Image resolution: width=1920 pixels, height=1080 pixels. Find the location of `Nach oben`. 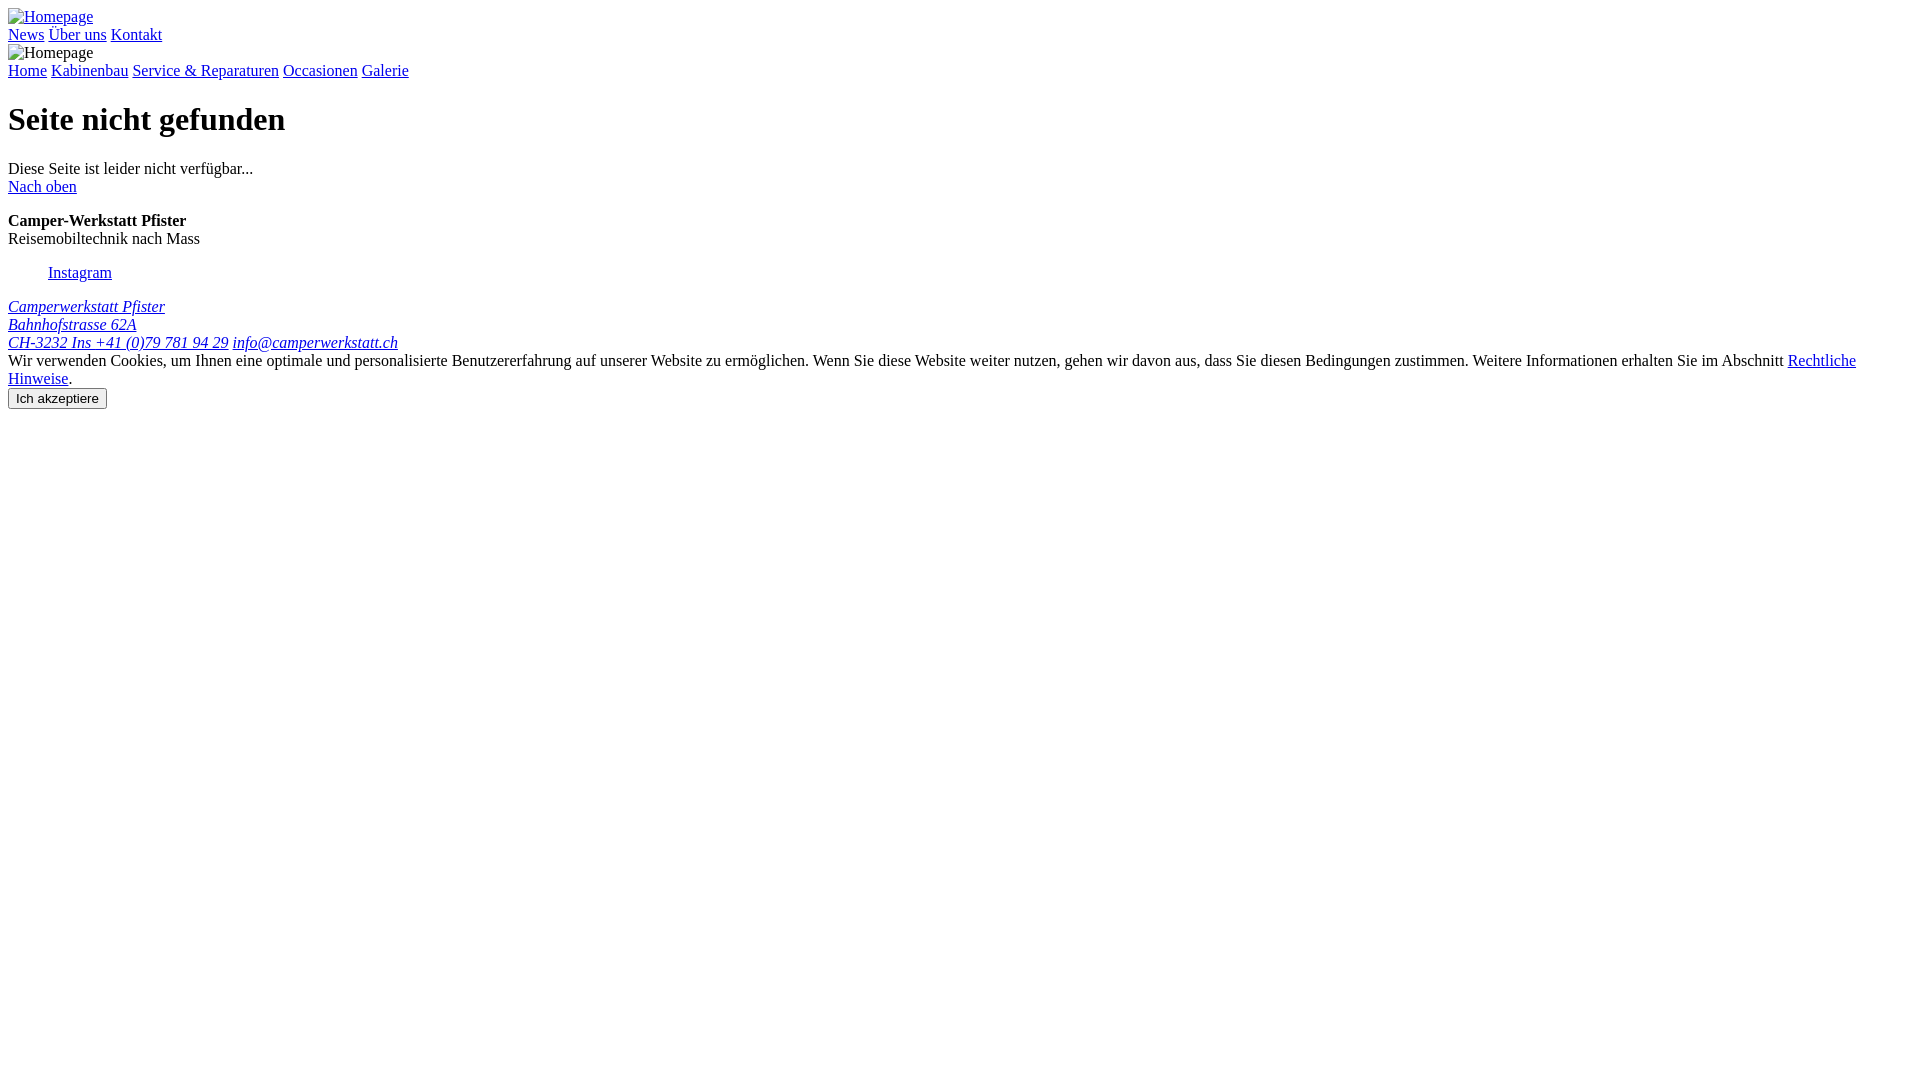

Nach oben is located at coordinates (42, 186).